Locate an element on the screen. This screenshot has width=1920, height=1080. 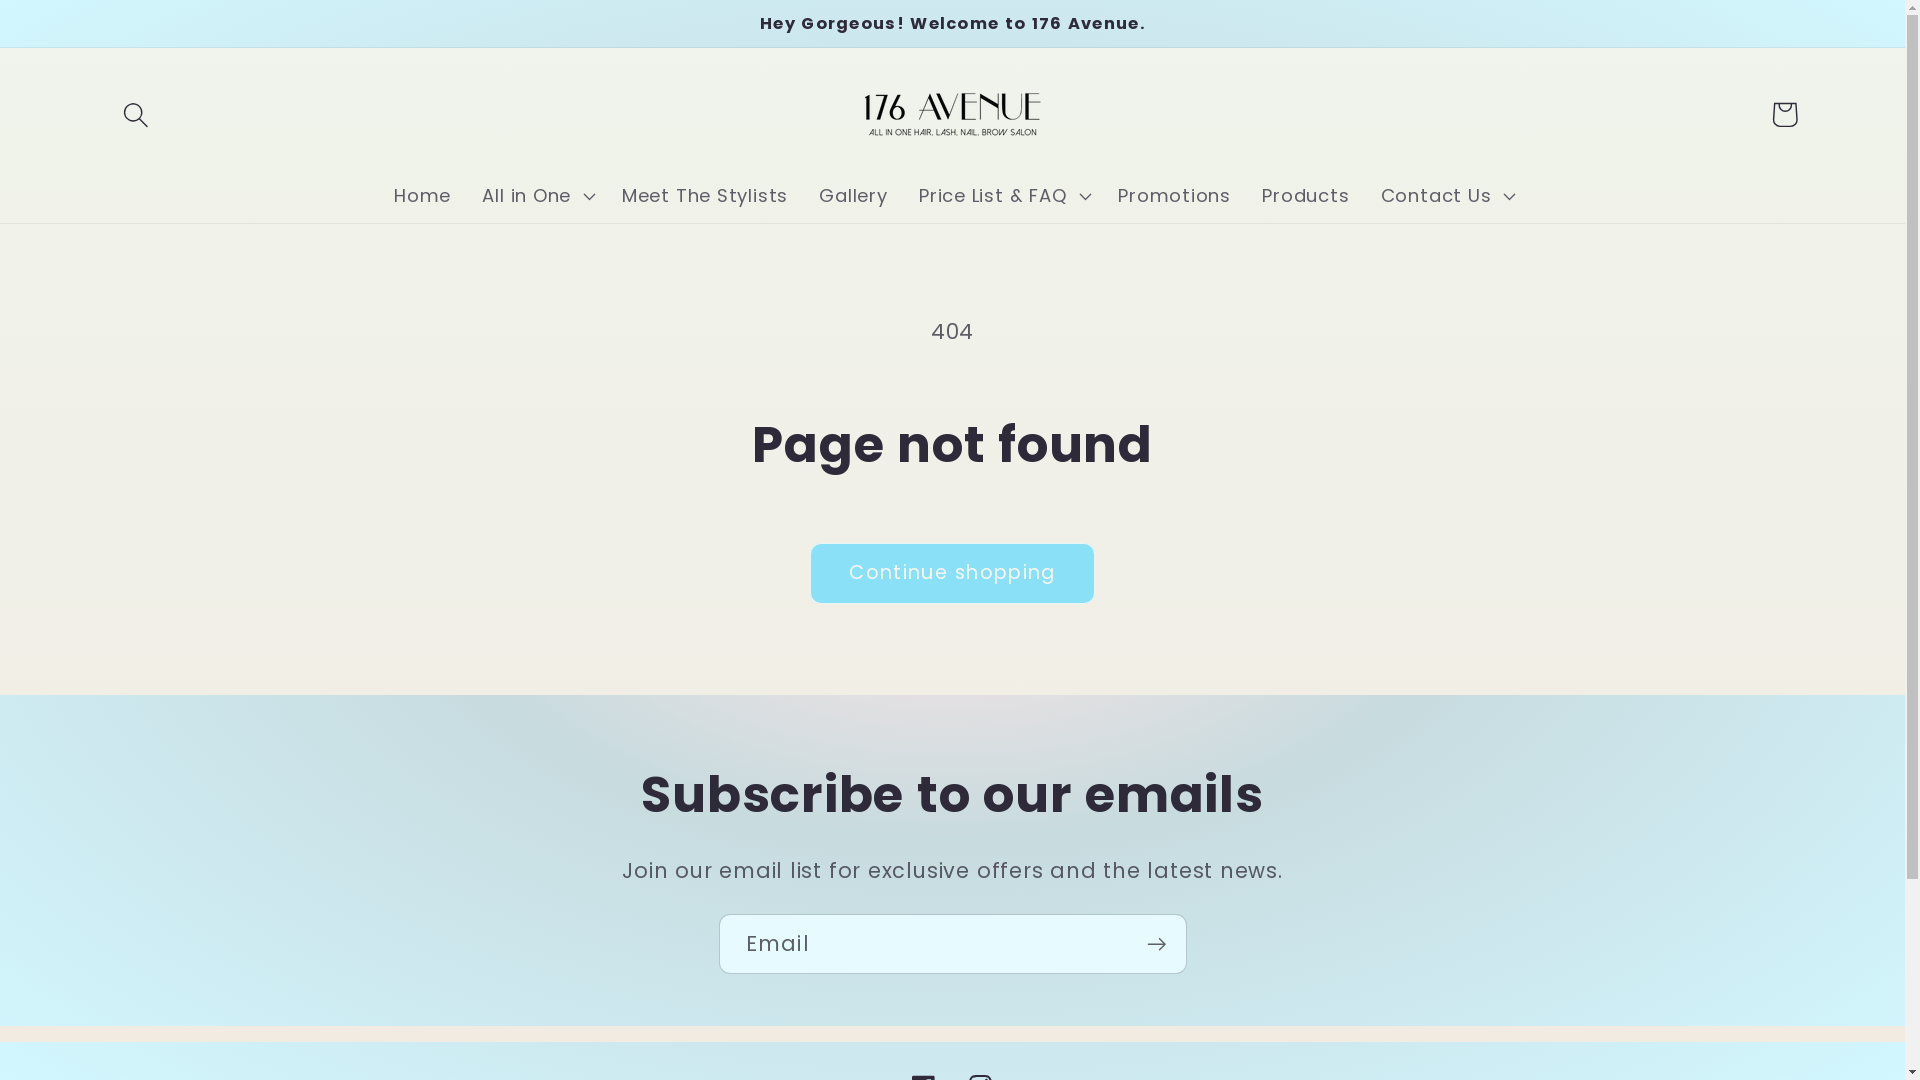
Products is located at coordinates (1306, 196).